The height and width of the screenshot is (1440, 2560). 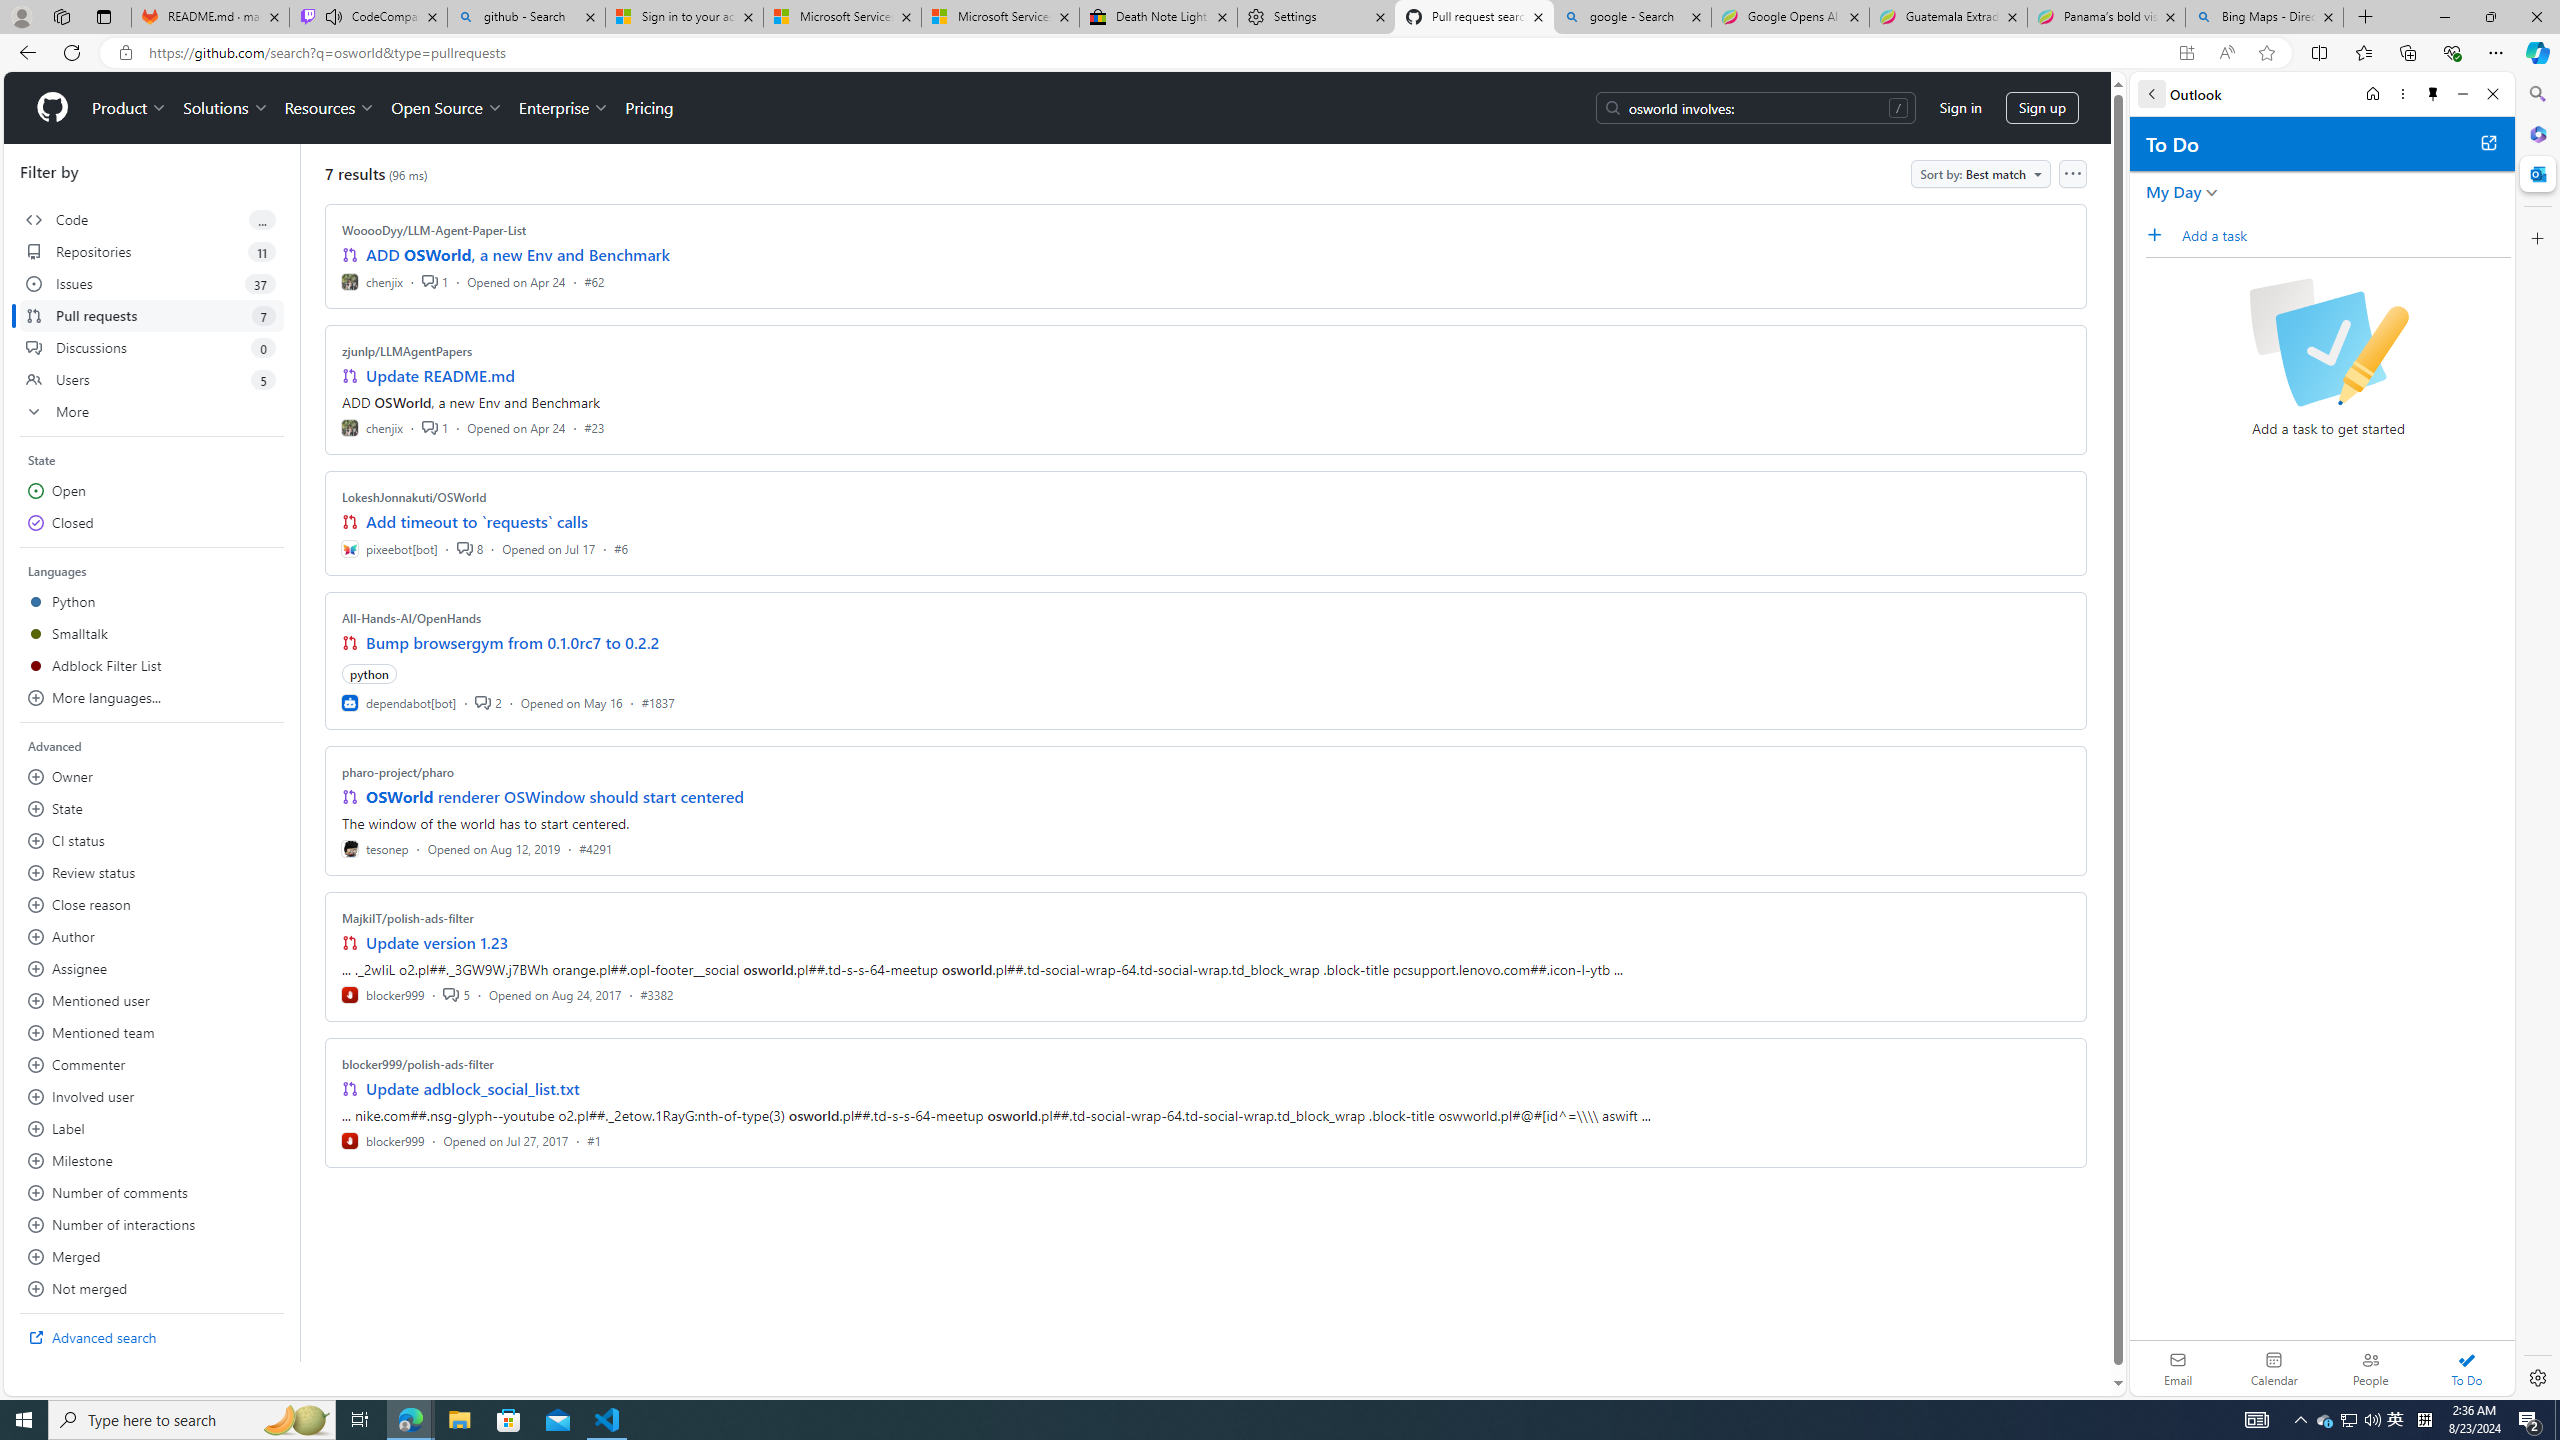 What do you see at coordinates (658, 702) in the screenshot?
I see `#1837` at bounding box center [658, 702].